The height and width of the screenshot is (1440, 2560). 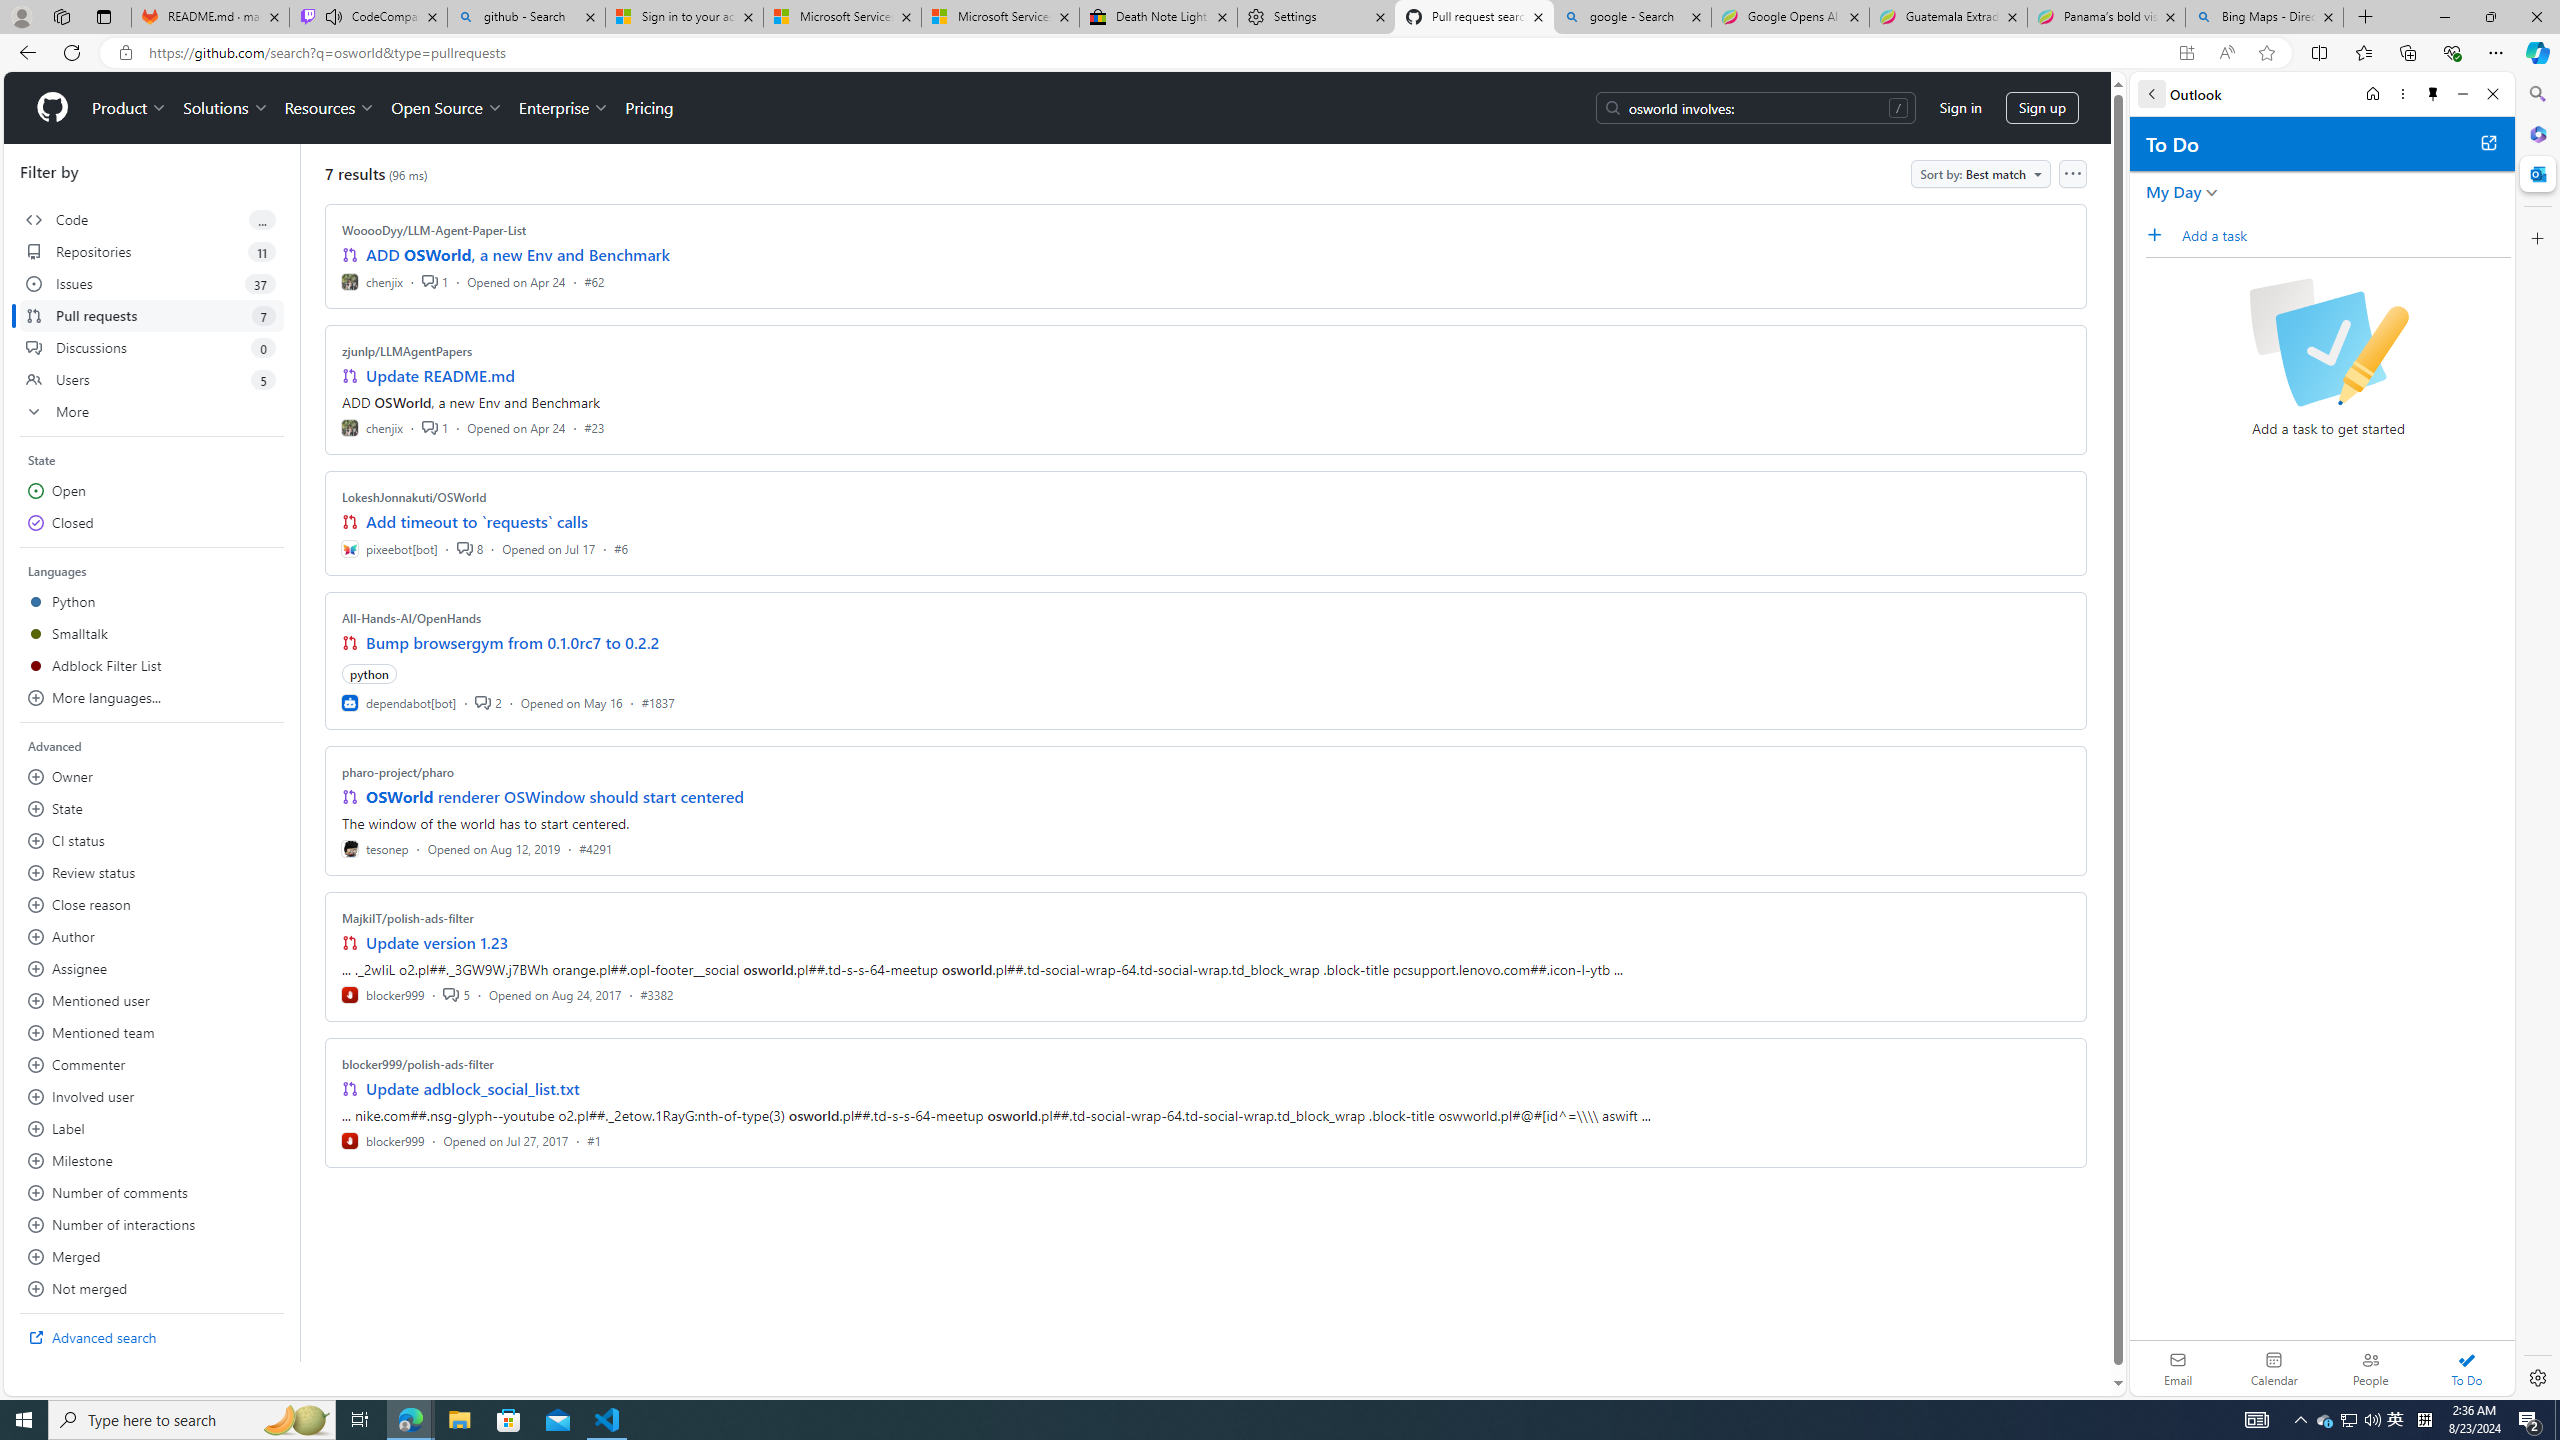 What do you see at coordinates (658, 702) in the screenshot?
I see `#1837` at bounding box center [658, 702].